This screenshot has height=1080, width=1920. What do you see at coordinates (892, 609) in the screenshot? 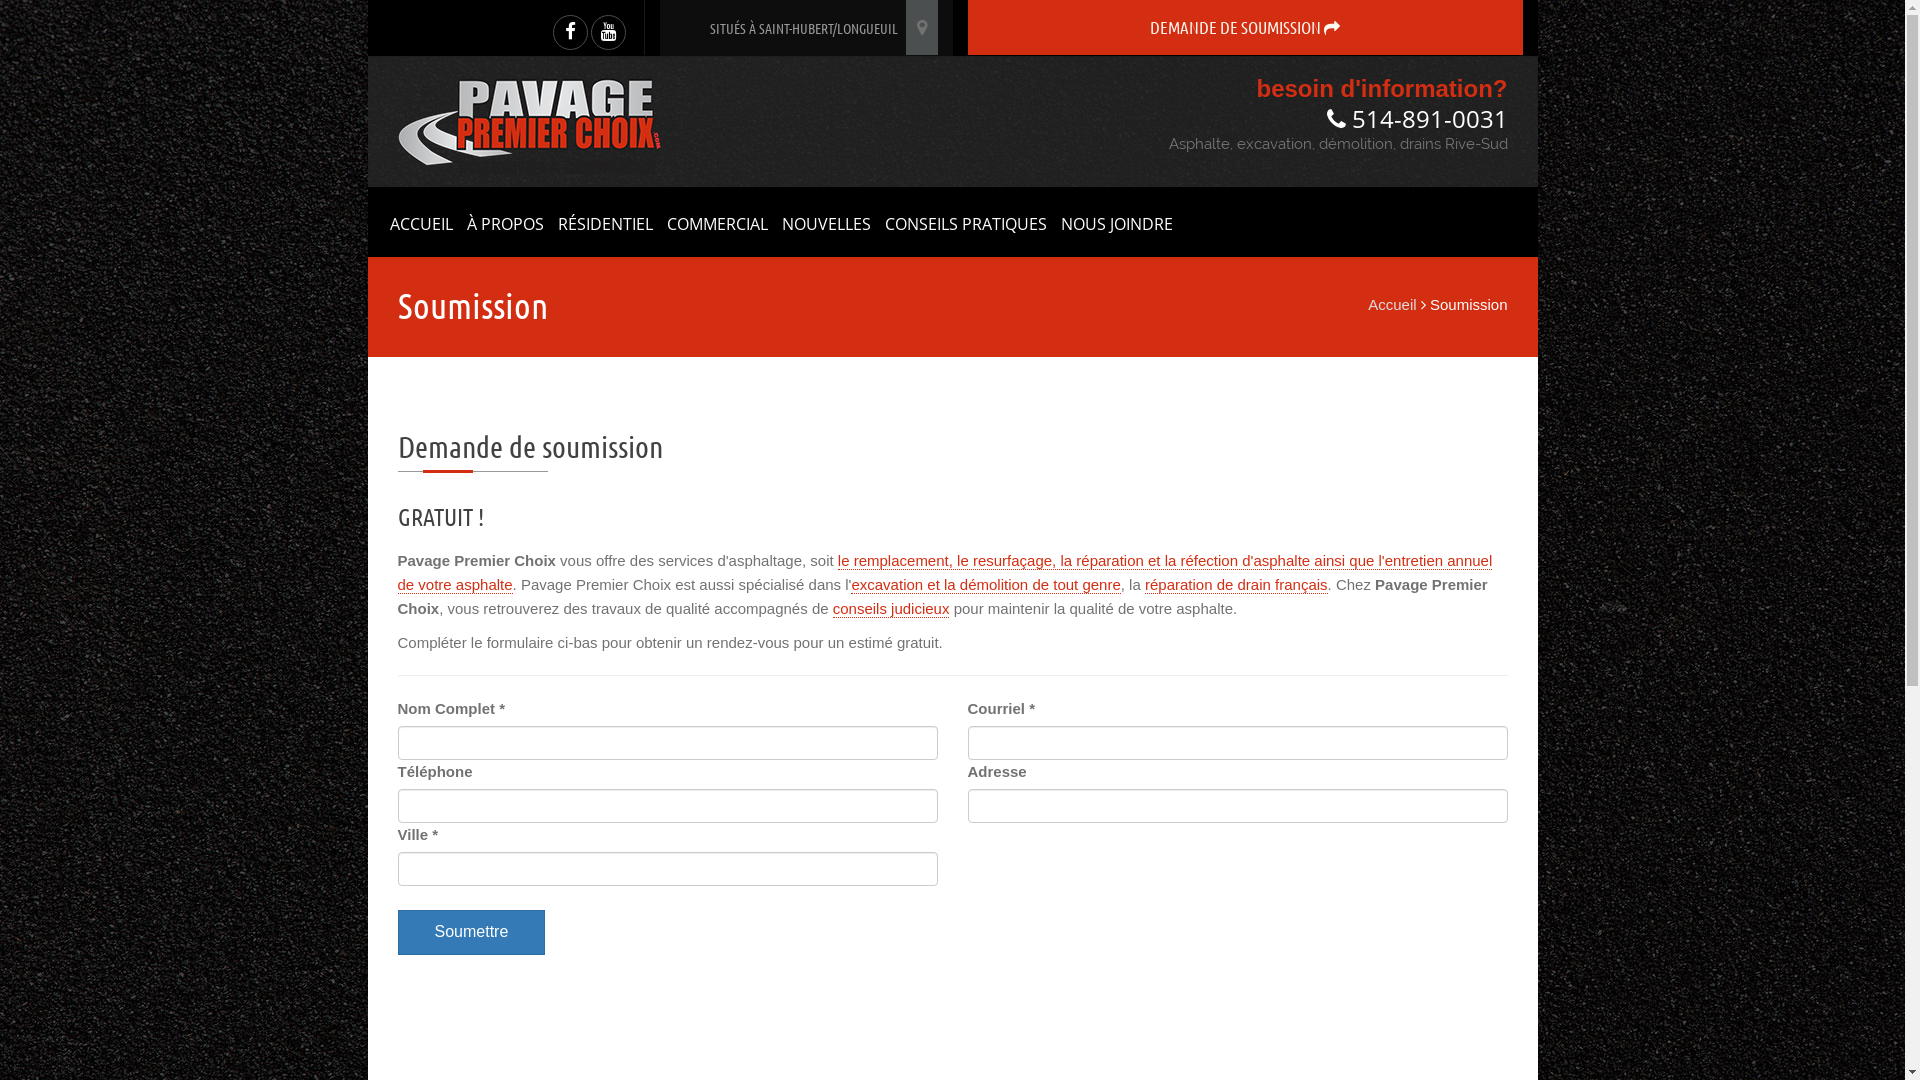
I see `conseils judicieux` at bounding box center [892, 609].